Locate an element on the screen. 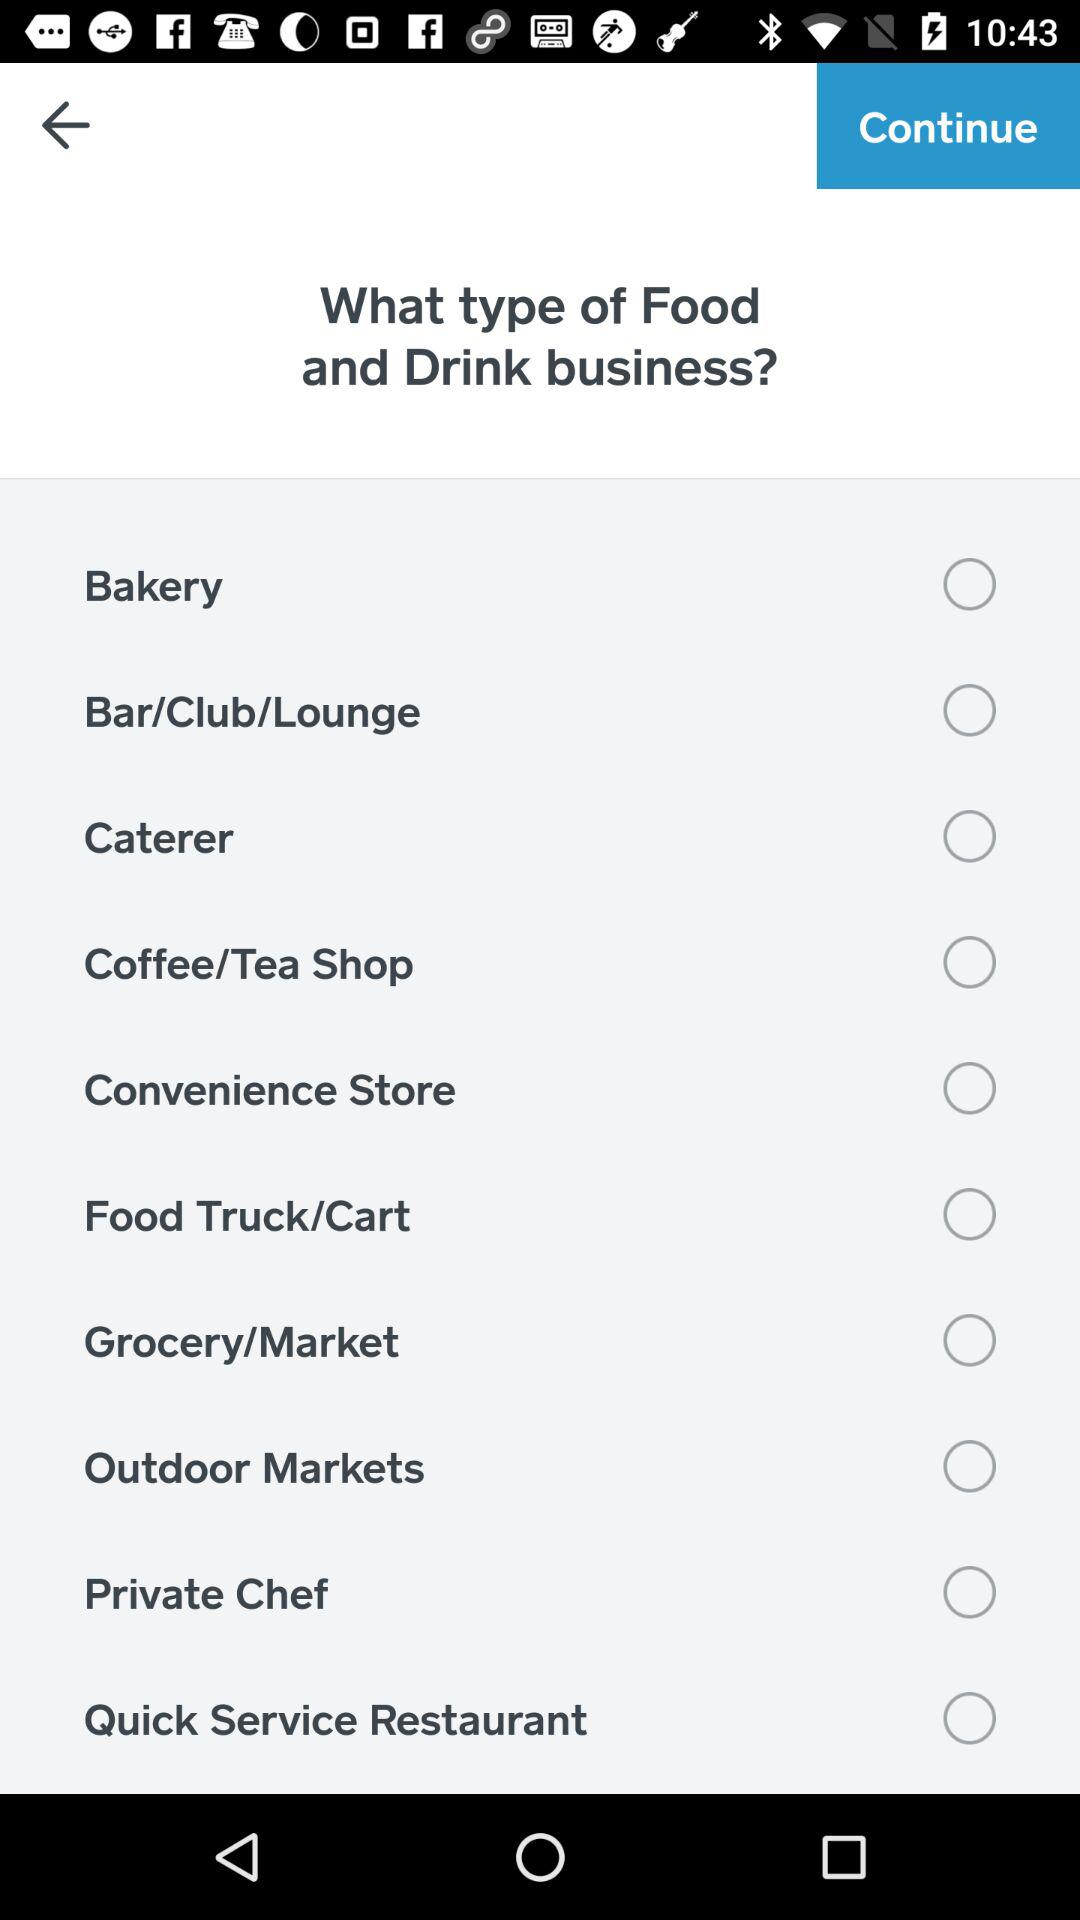 The height and width of the screenshot is (1920, 1080). choose the item below the grocery/market icon is located at coordinates (540, 1466).